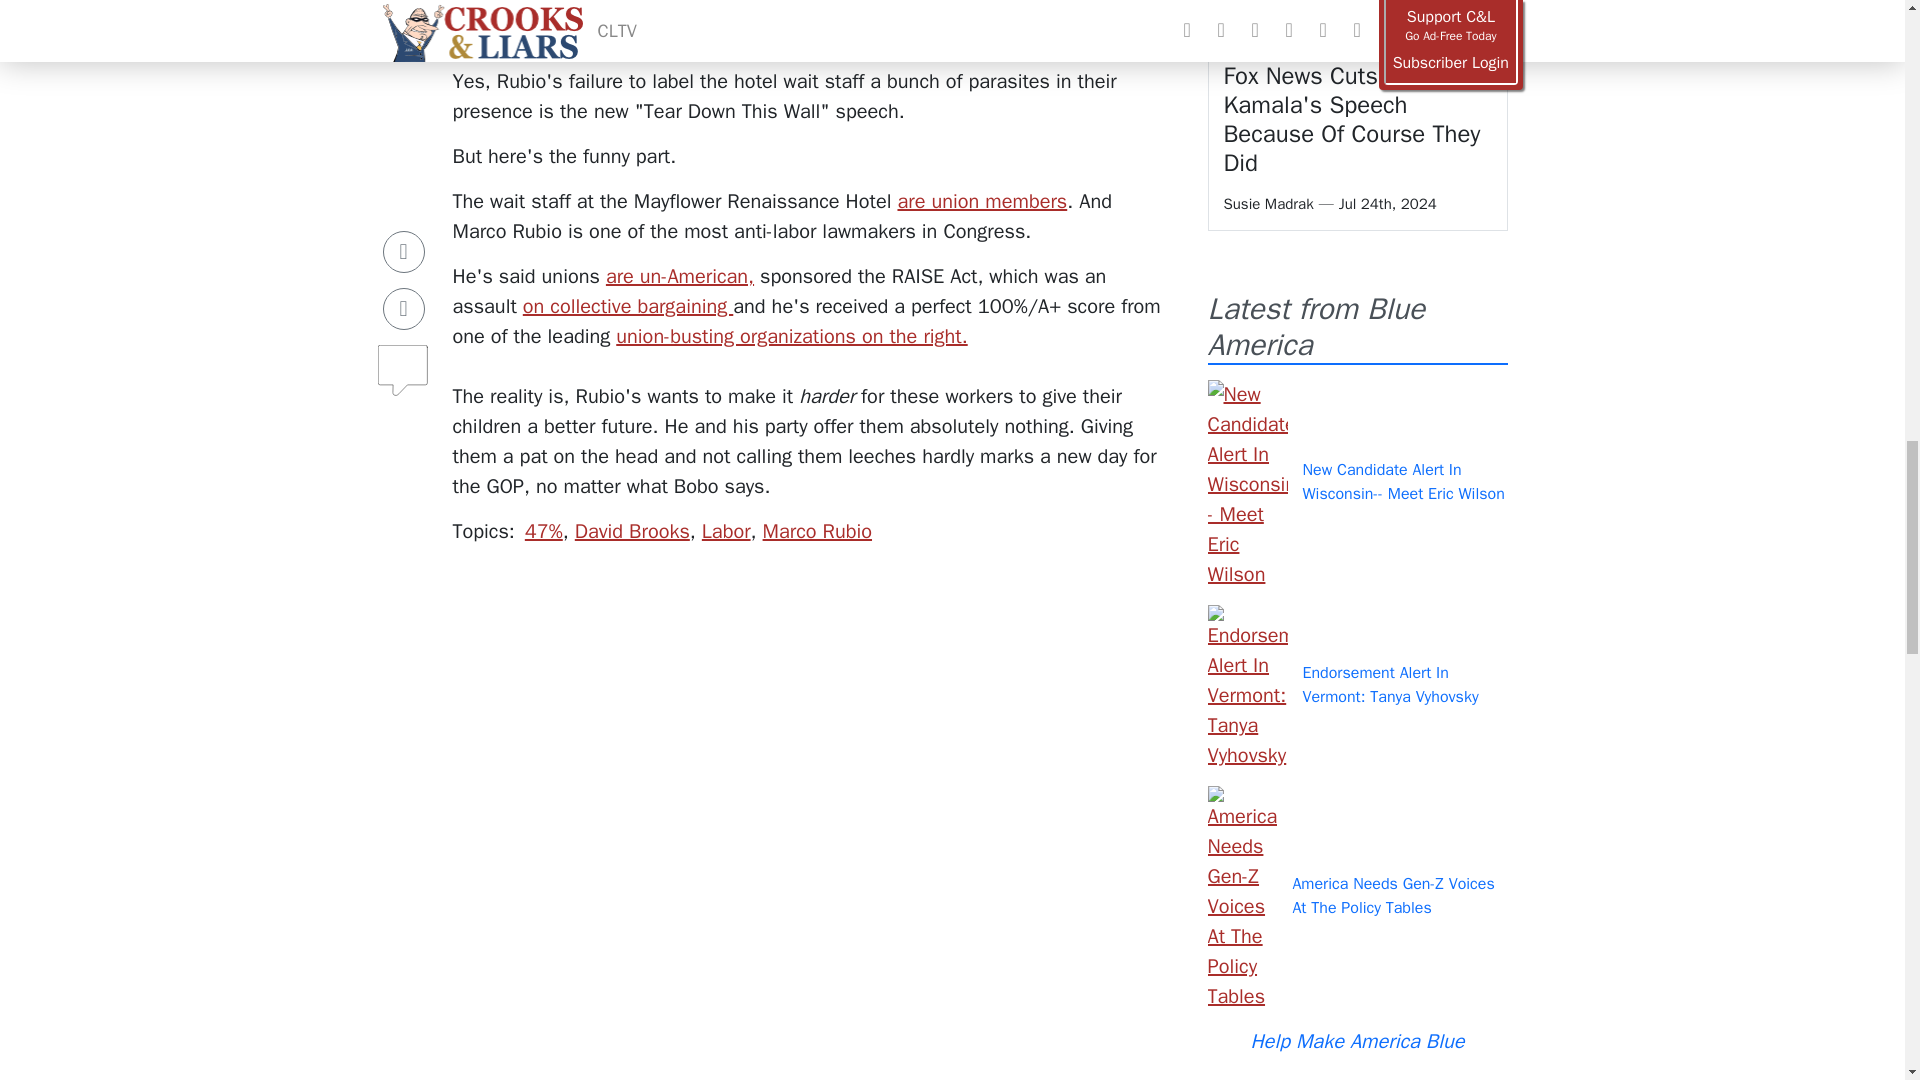 This screenshot has height=1080, width=1920. What do you see at coordinates (628, 306) in the screenshot?
I see `on collective bargaining` at bounding box center [628, 306].